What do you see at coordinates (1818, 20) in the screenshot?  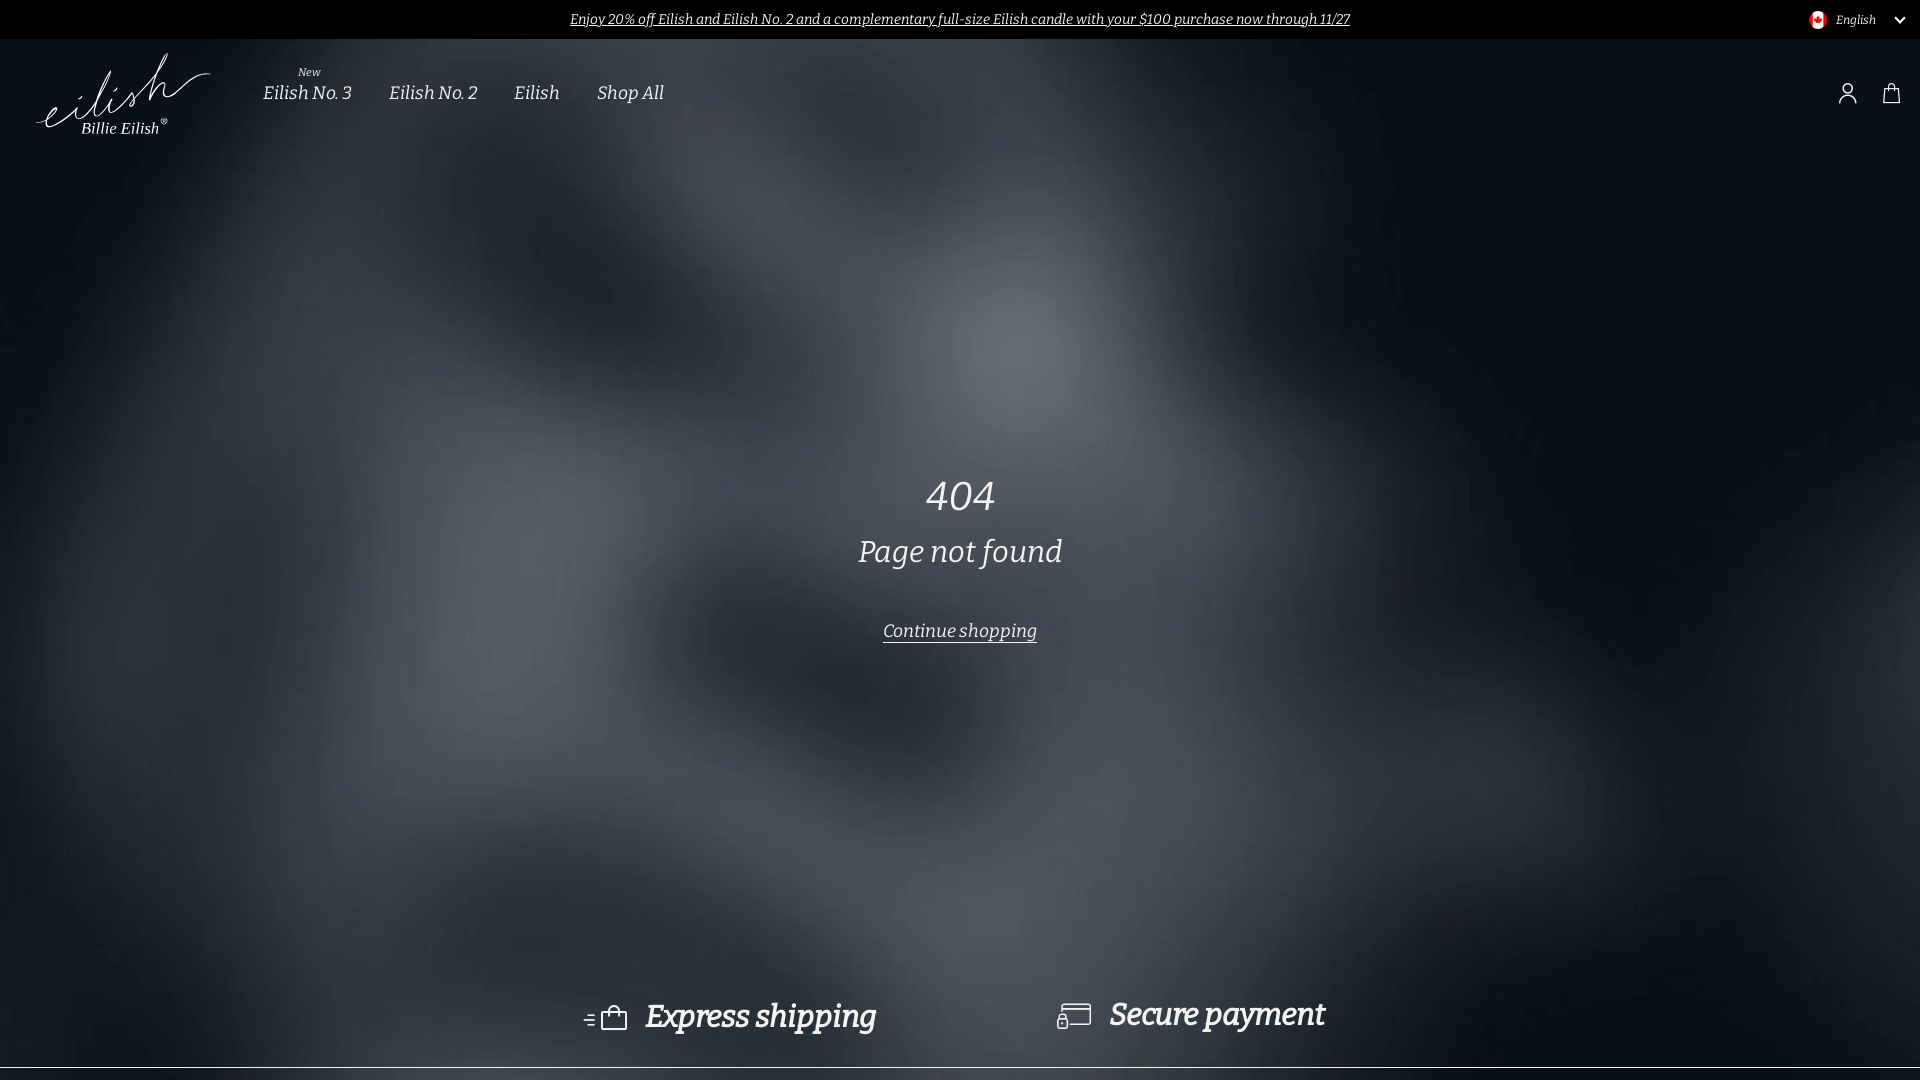 I see `en` at bounding box center [1818, 20].